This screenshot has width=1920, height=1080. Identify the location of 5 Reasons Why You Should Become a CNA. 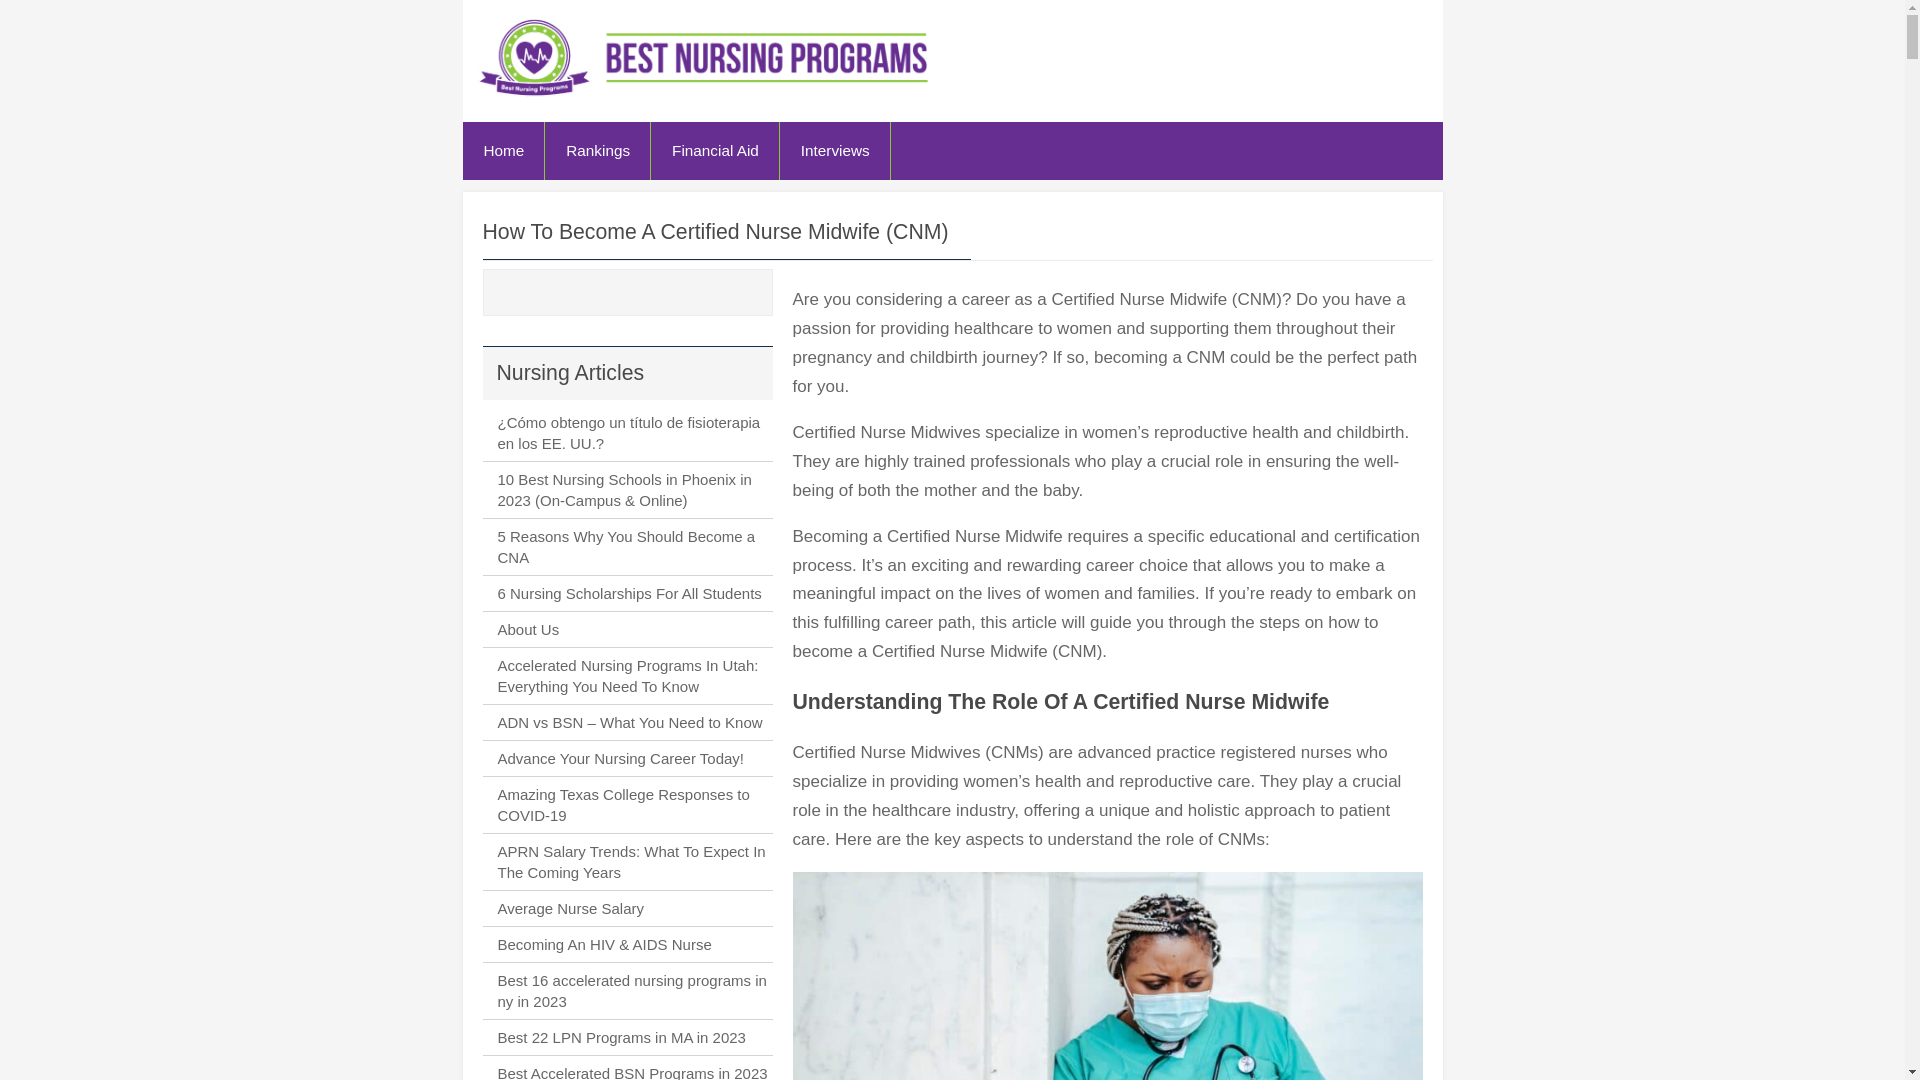
(626, 546).